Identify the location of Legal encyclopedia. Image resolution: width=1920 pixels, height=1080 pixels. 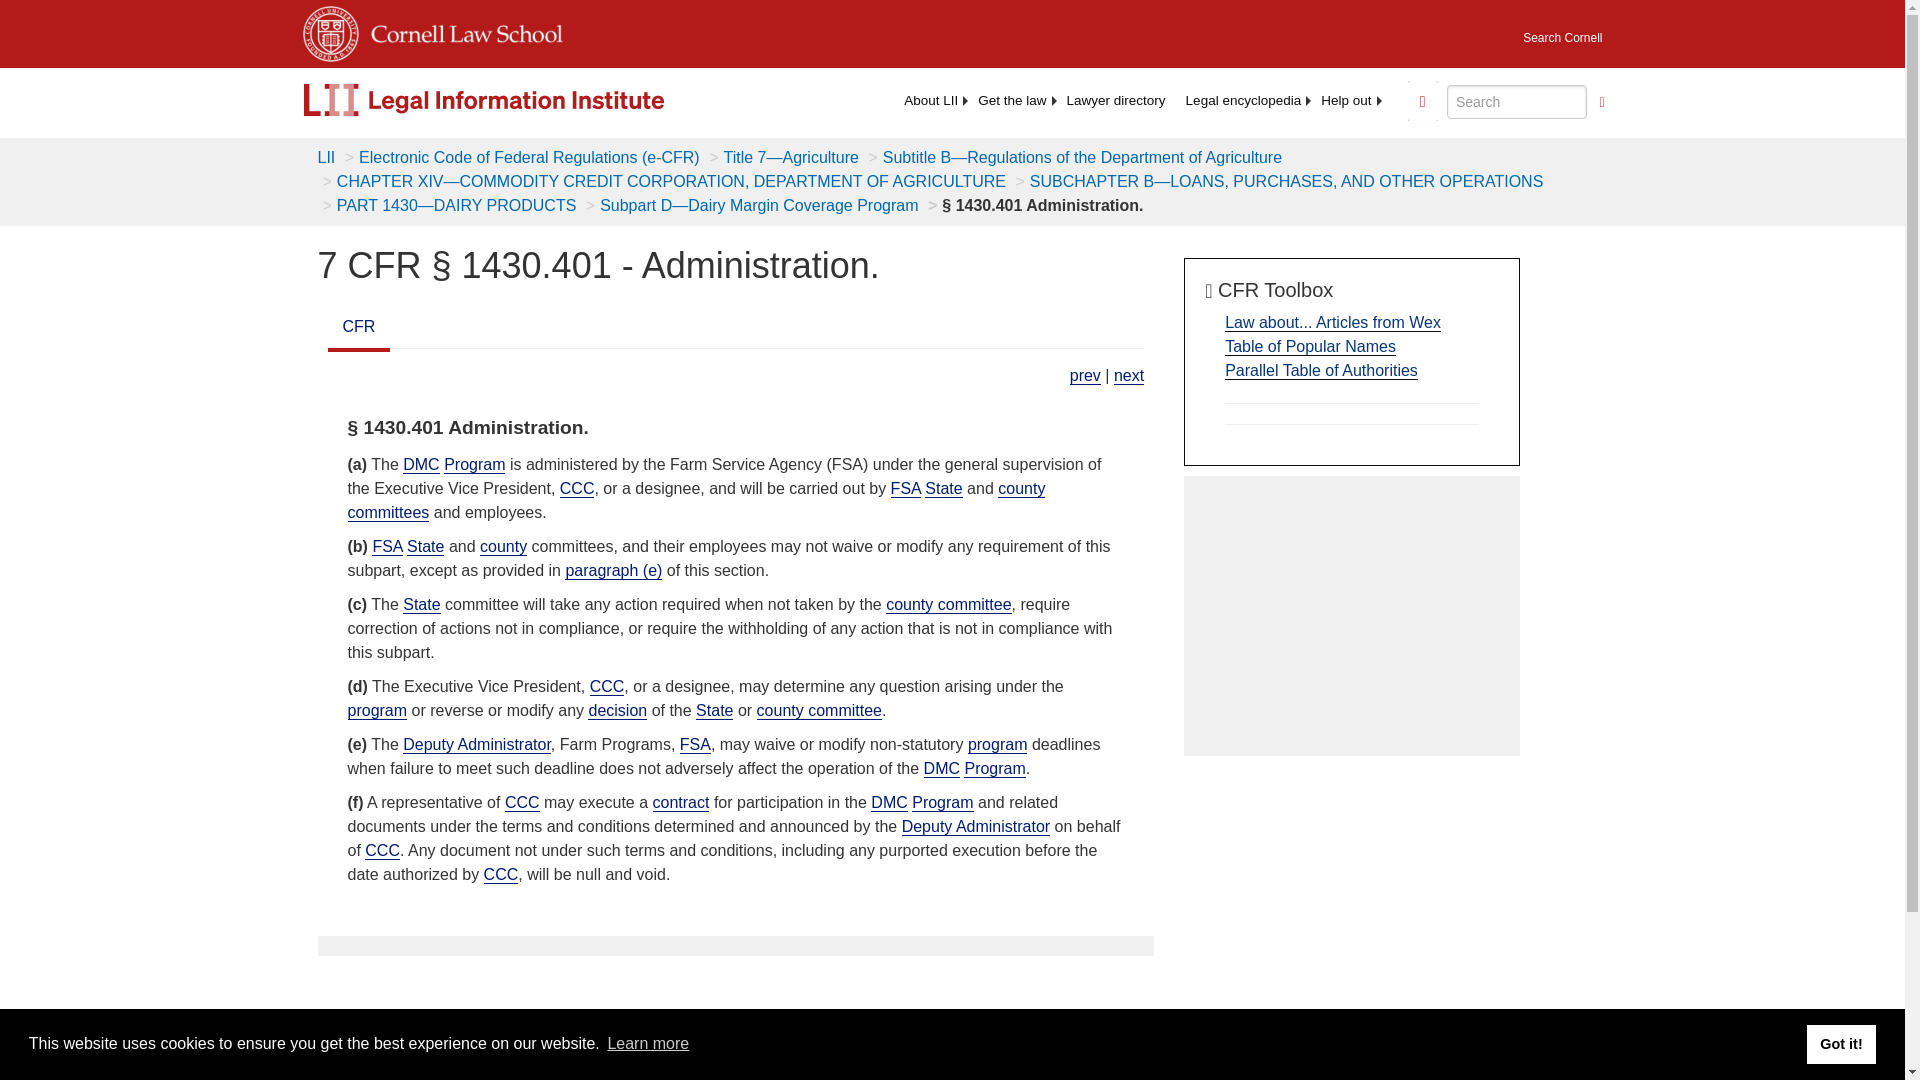
(1243, 100).